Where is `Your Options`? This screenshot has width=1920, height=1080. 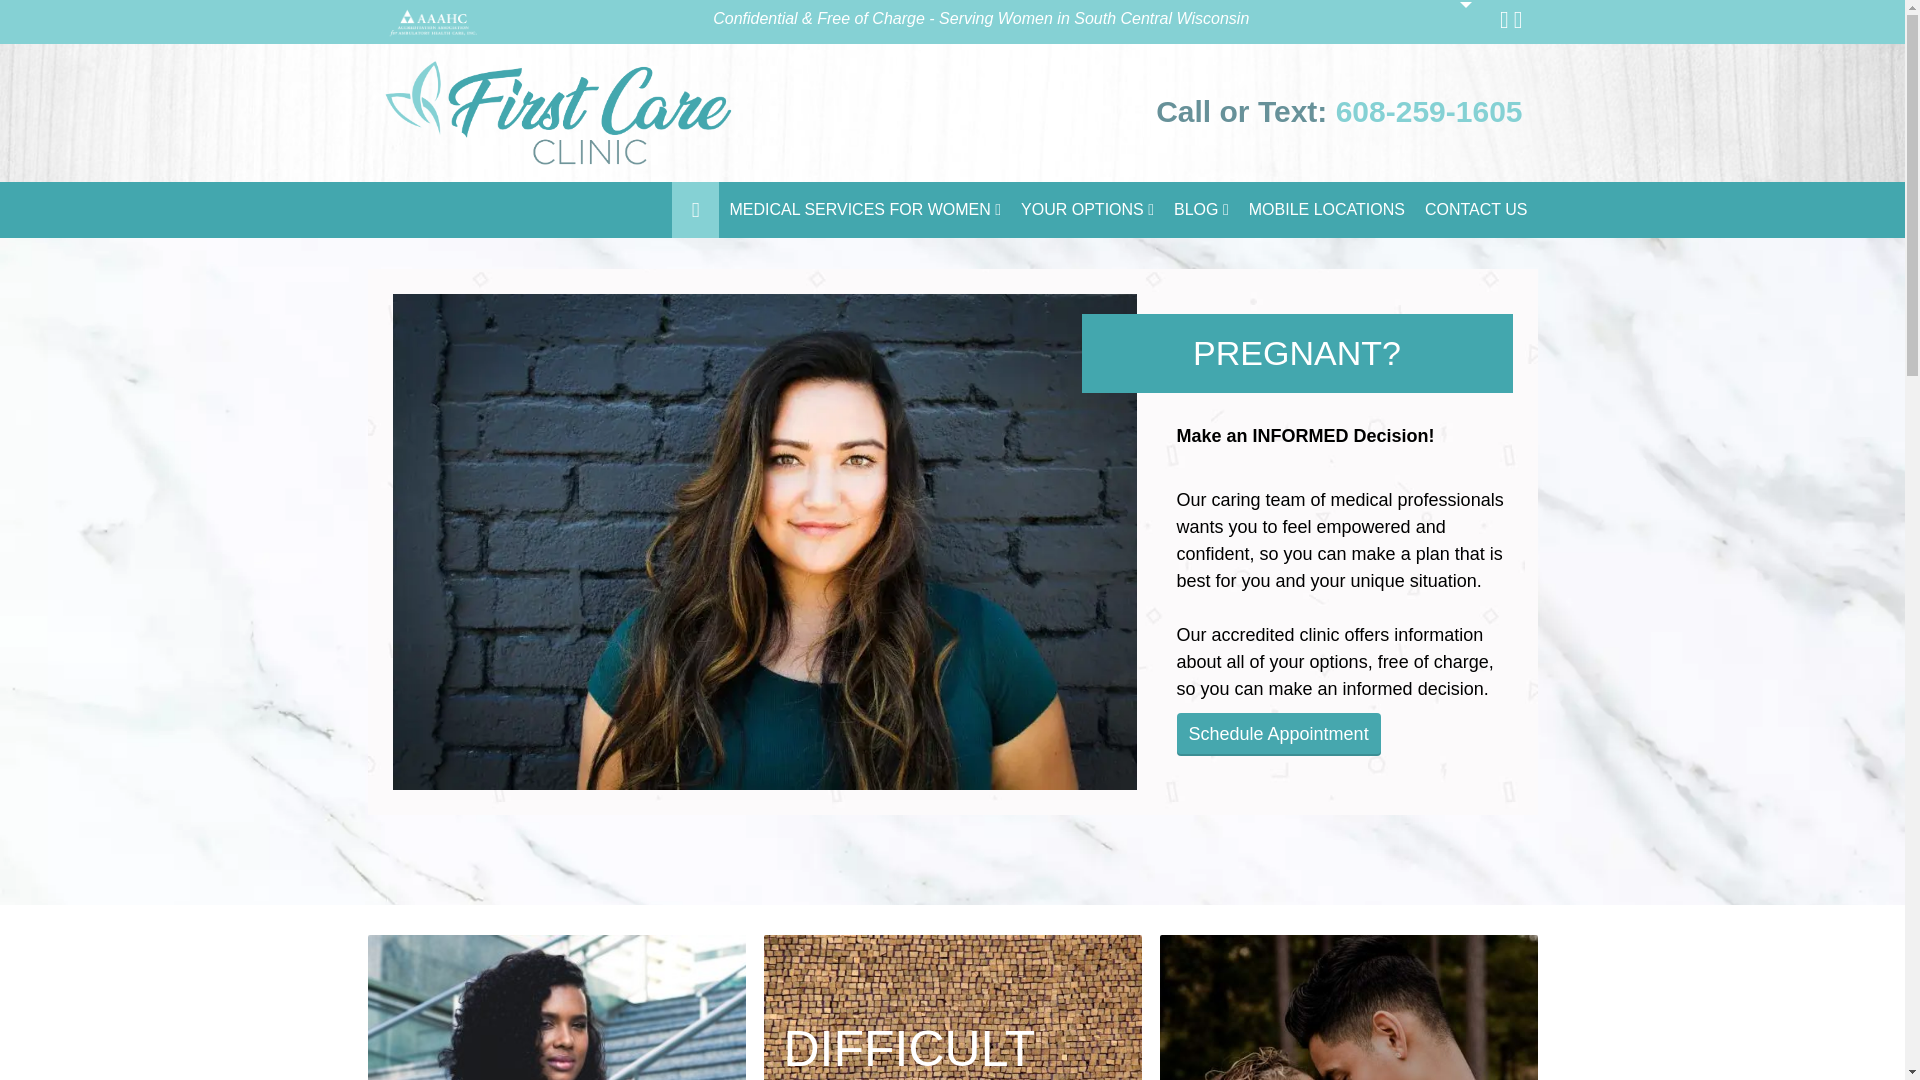
Your Options is located at coordinates (1087, 210).